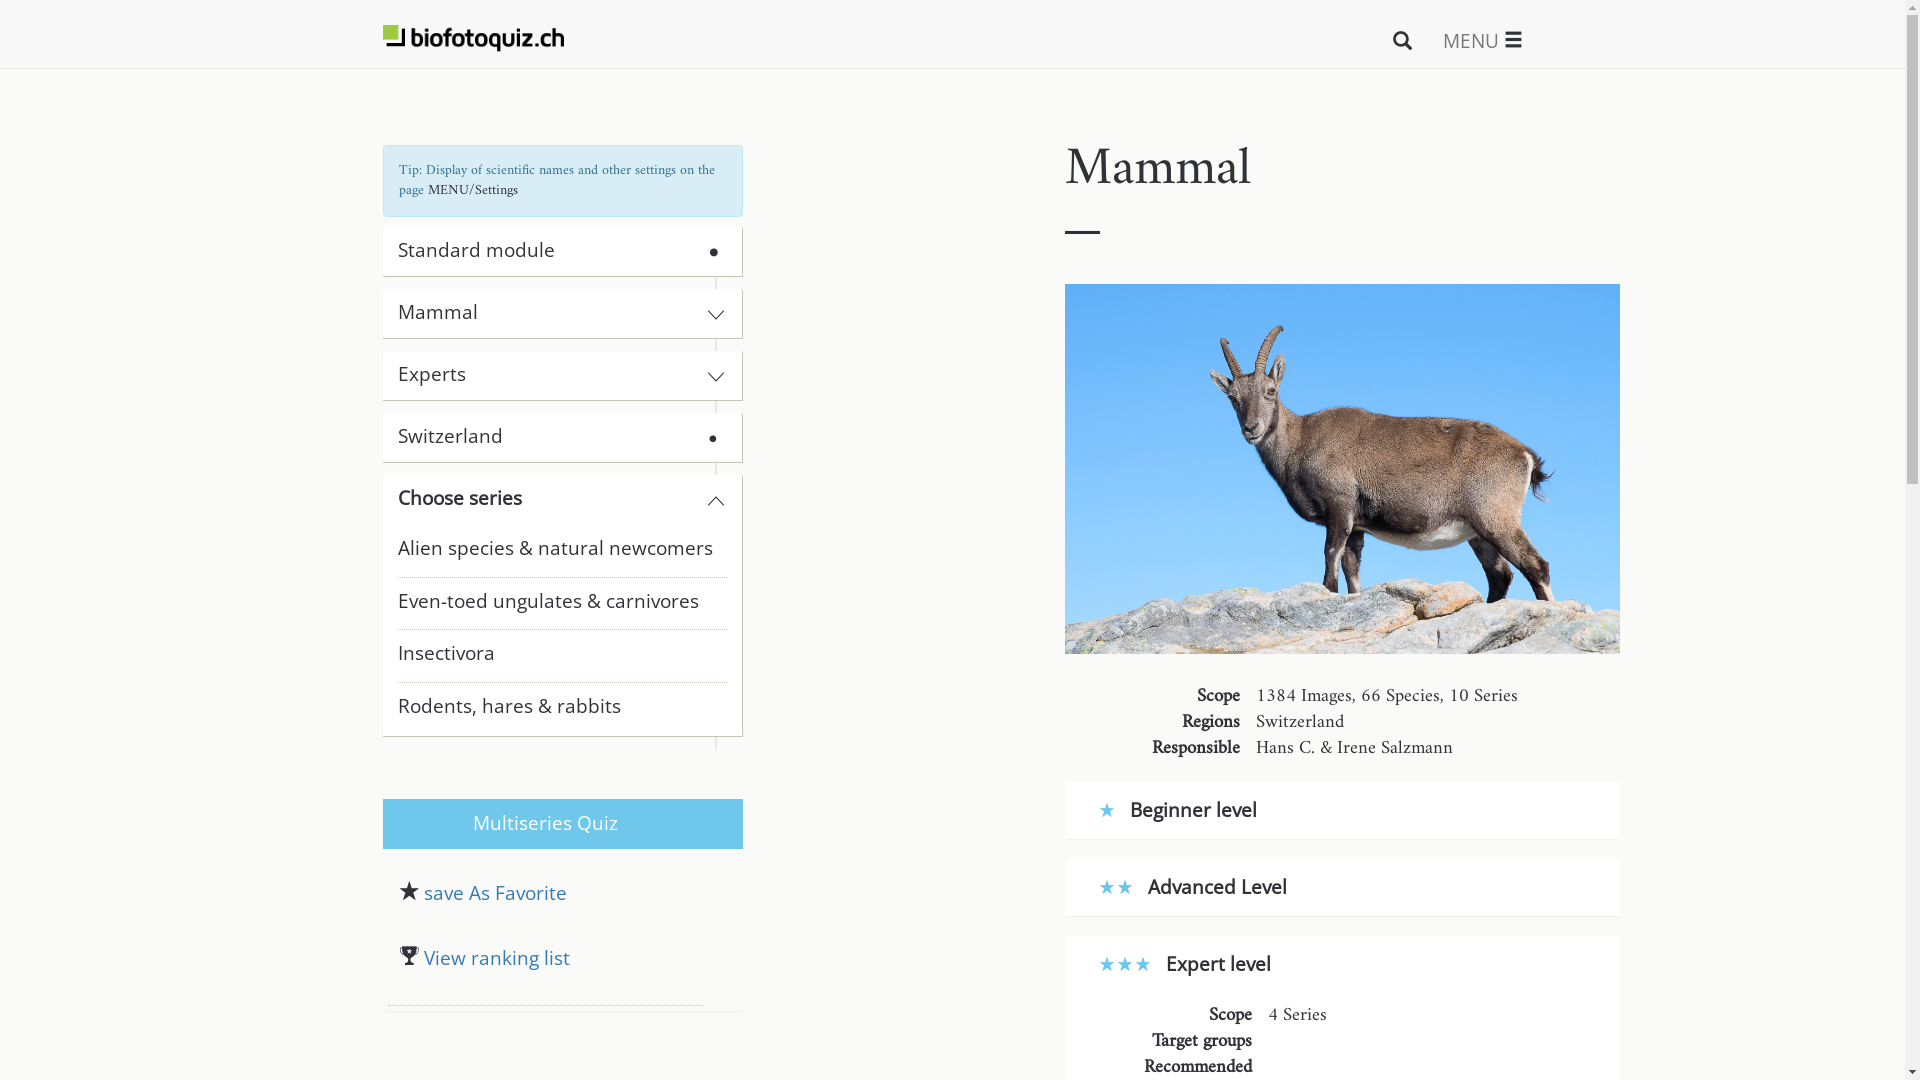  I want to click on Beginner level, so click(1178, 814).